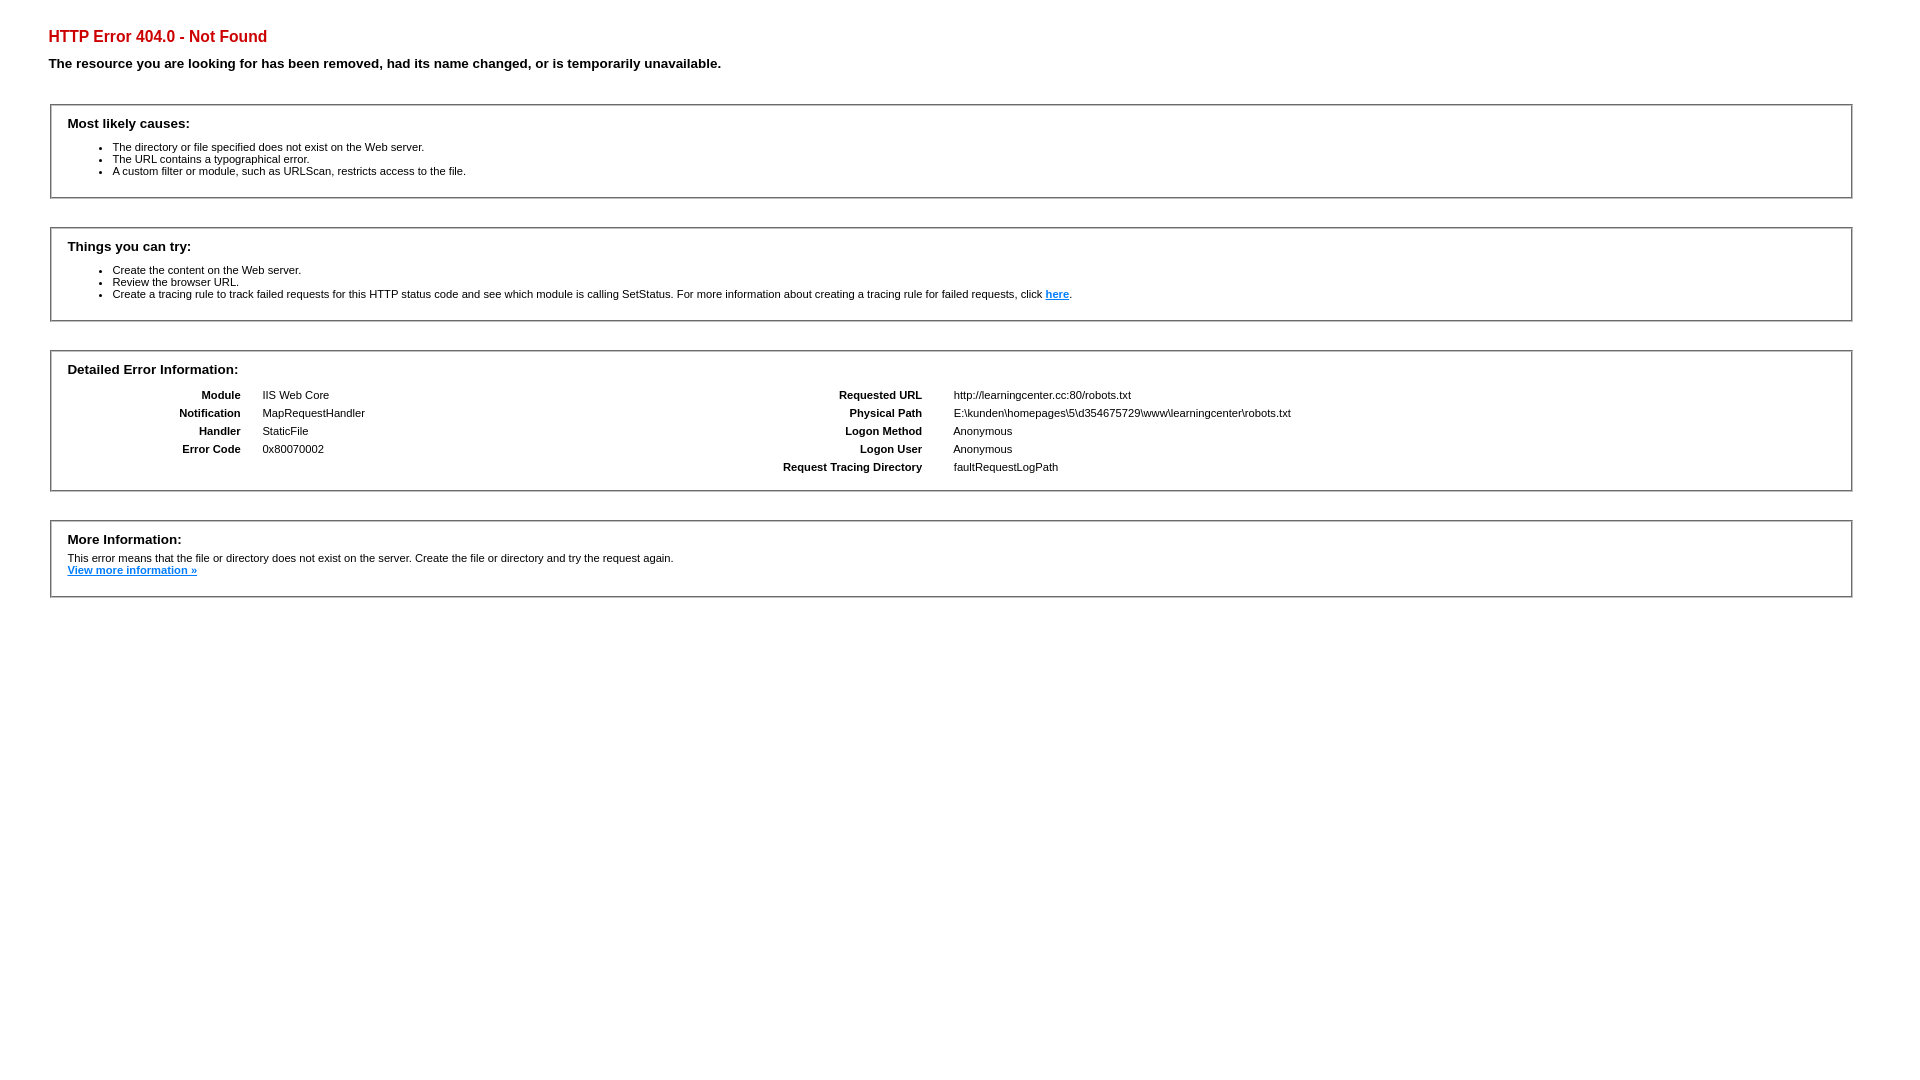  I want to click on here, so click(1058, 294).